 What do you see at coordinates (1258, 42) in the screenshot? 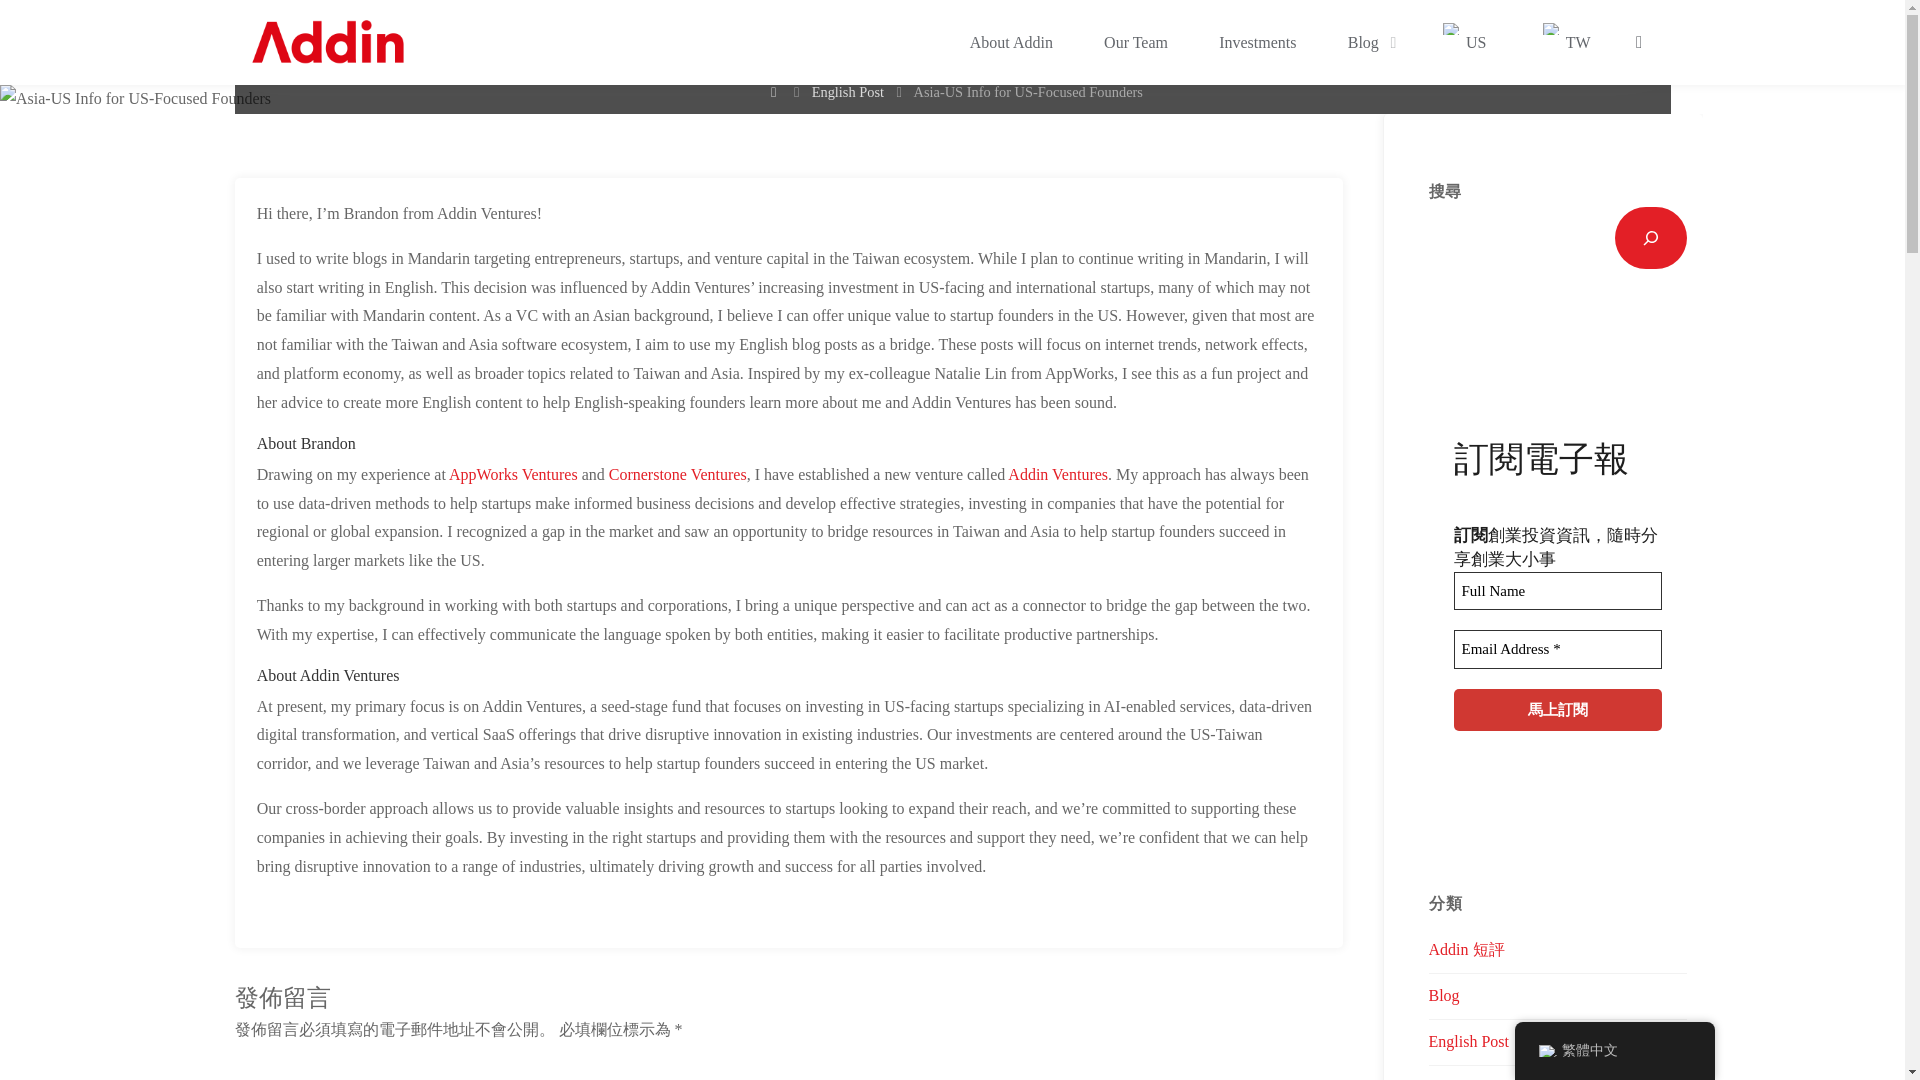
I see `Investments` at bounding box center [1258, 42].